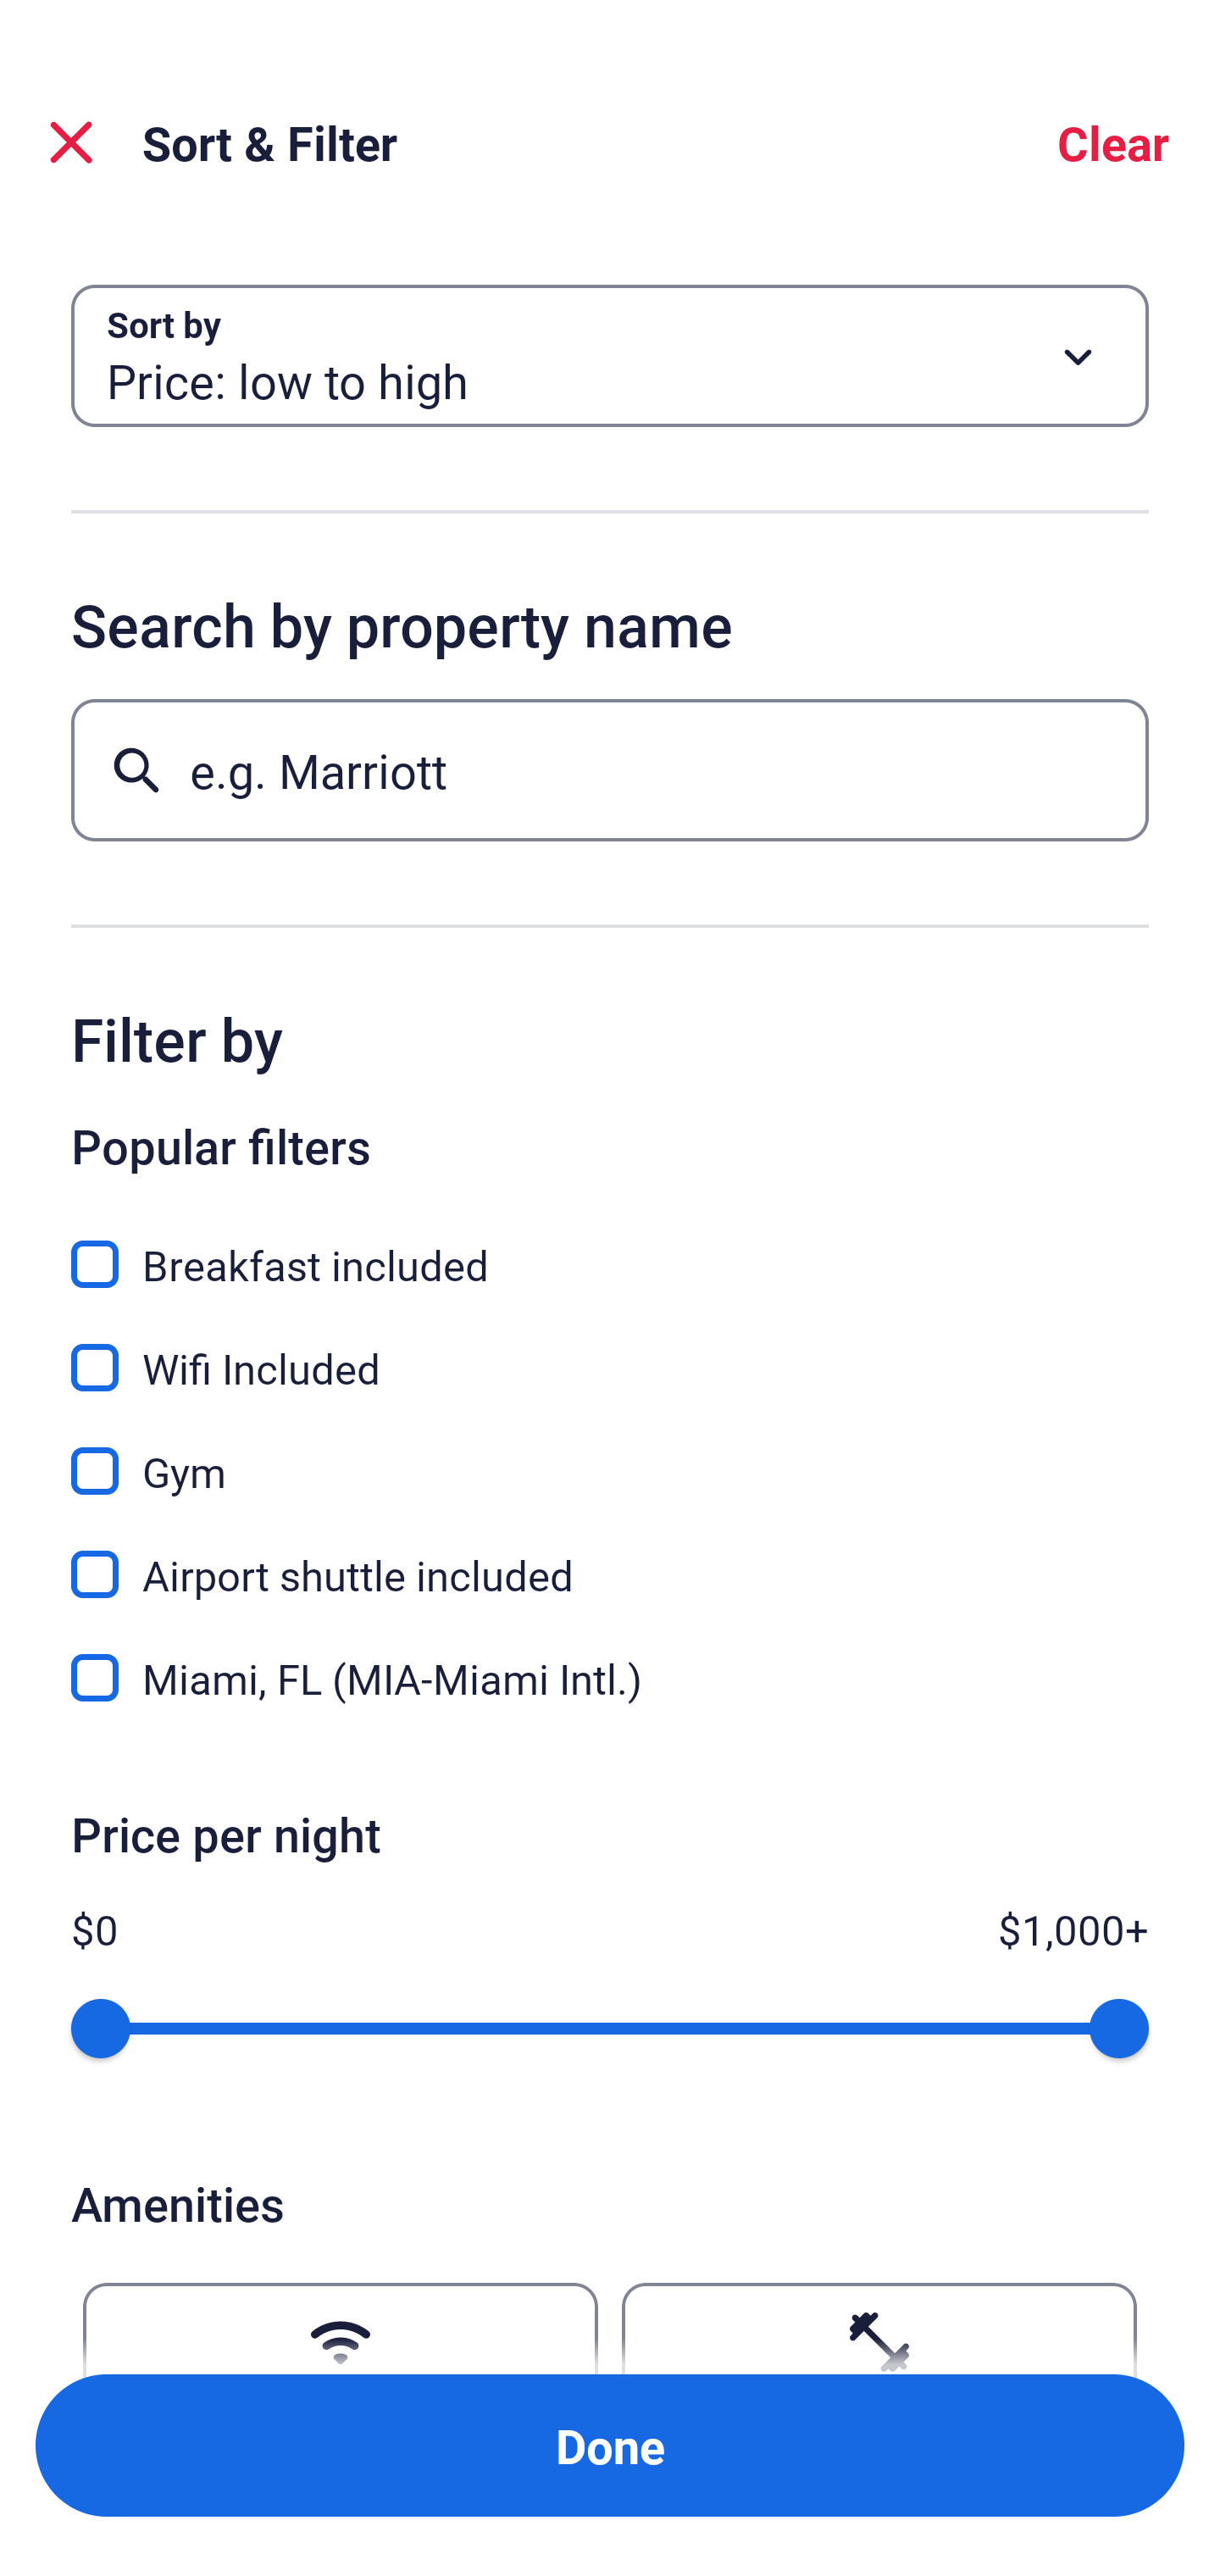  Describe the element at coordinates (610, 1349) in the screenshot. I see `Wifi Included, Wifi Included` at that location.